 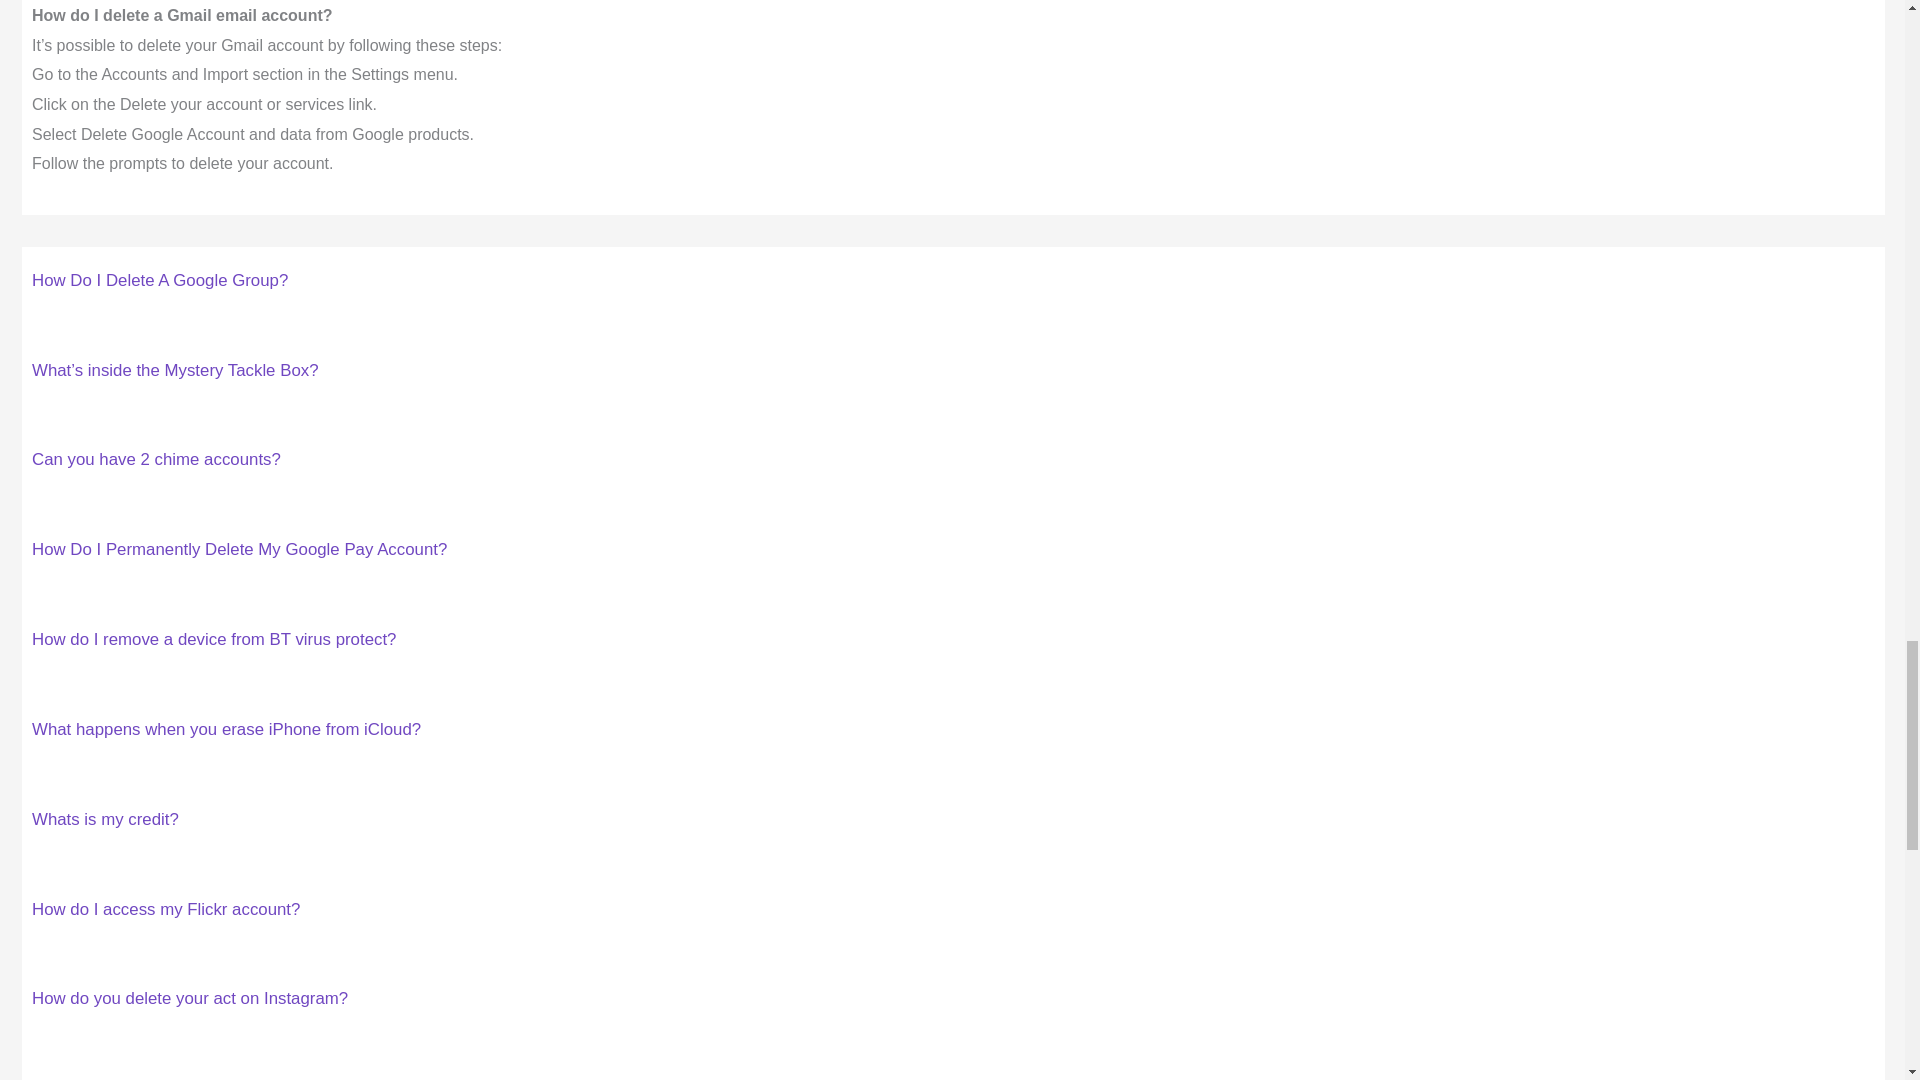 What do you see at coordinates (226, 729) in the screenshot?
I see `What happens when you erase iPhone from iCloud?` at bounding box center [226, 729].